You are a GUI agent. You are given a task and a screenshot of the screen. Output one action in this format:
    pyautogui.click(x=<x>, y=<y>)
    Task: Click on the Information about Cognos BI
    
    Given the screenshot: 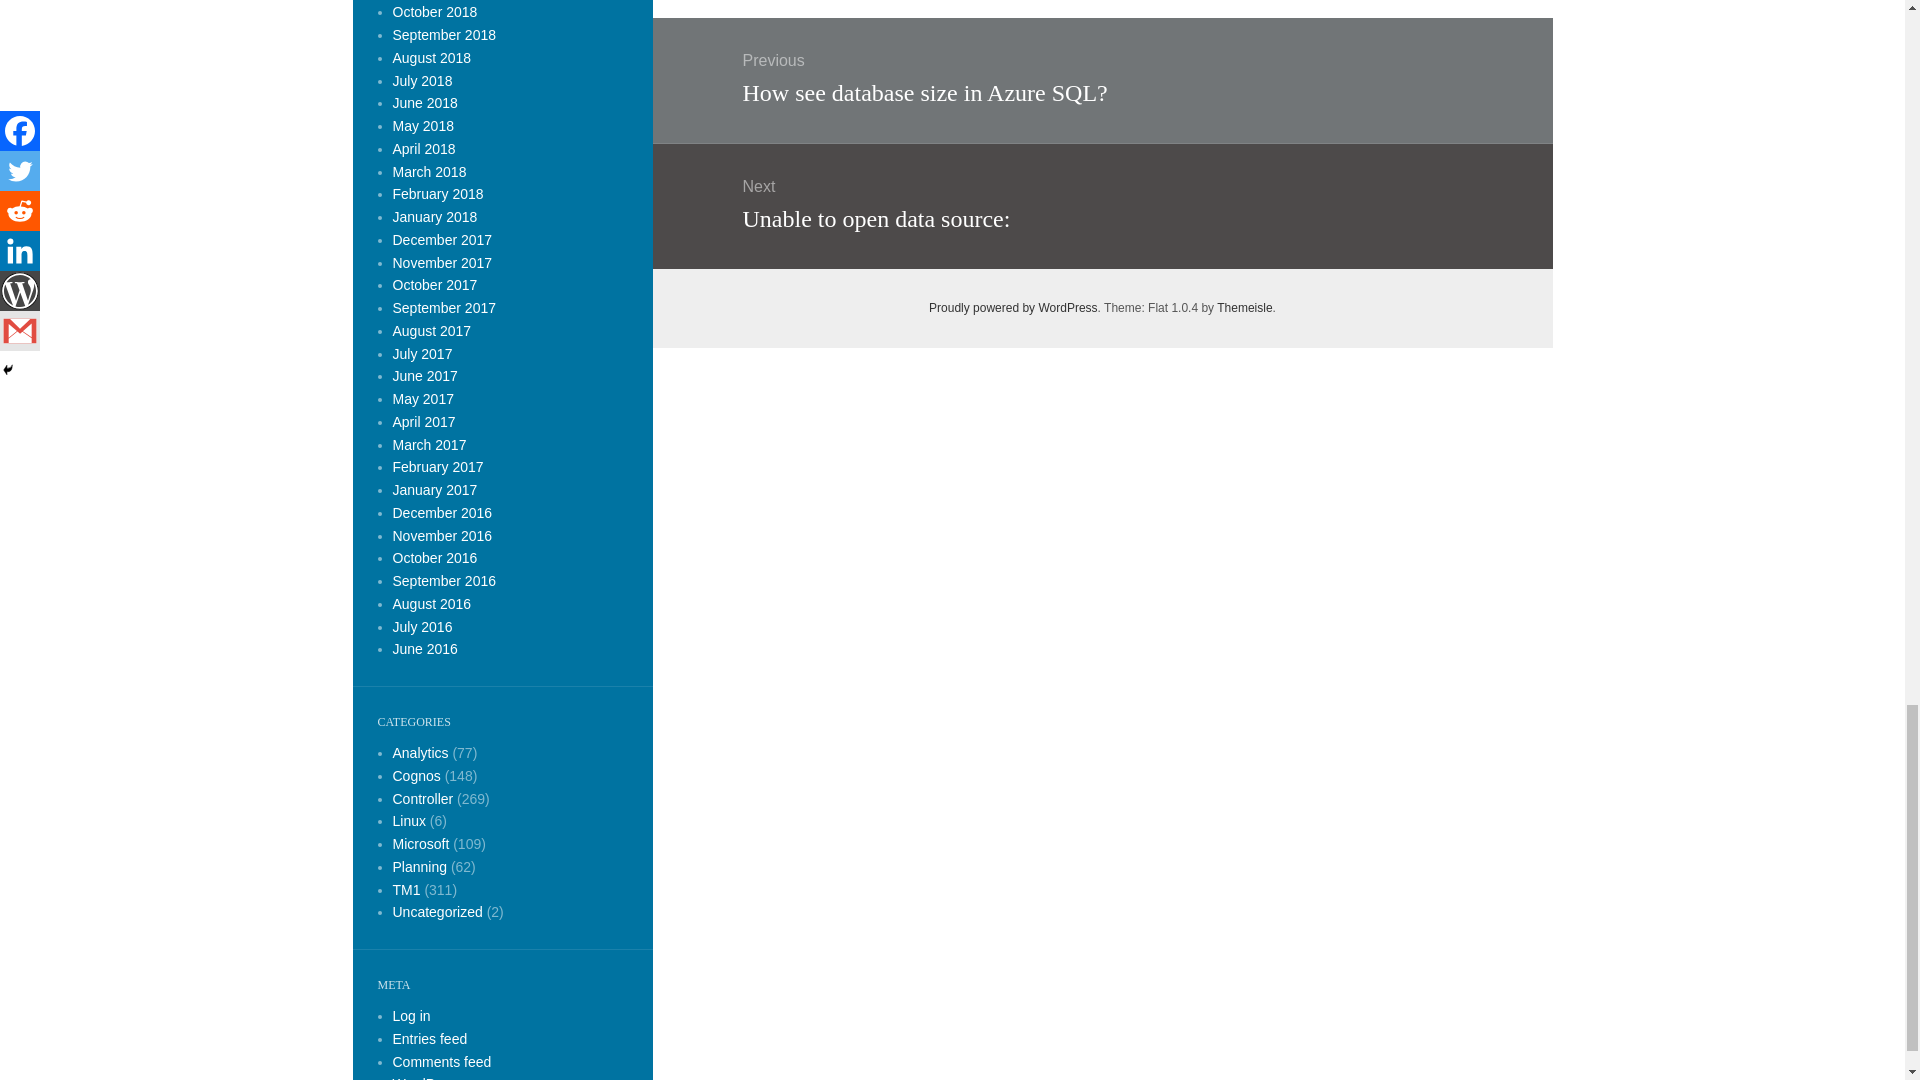 What is the action you would take?
    pyautogui.click(x=415, y=776)
    